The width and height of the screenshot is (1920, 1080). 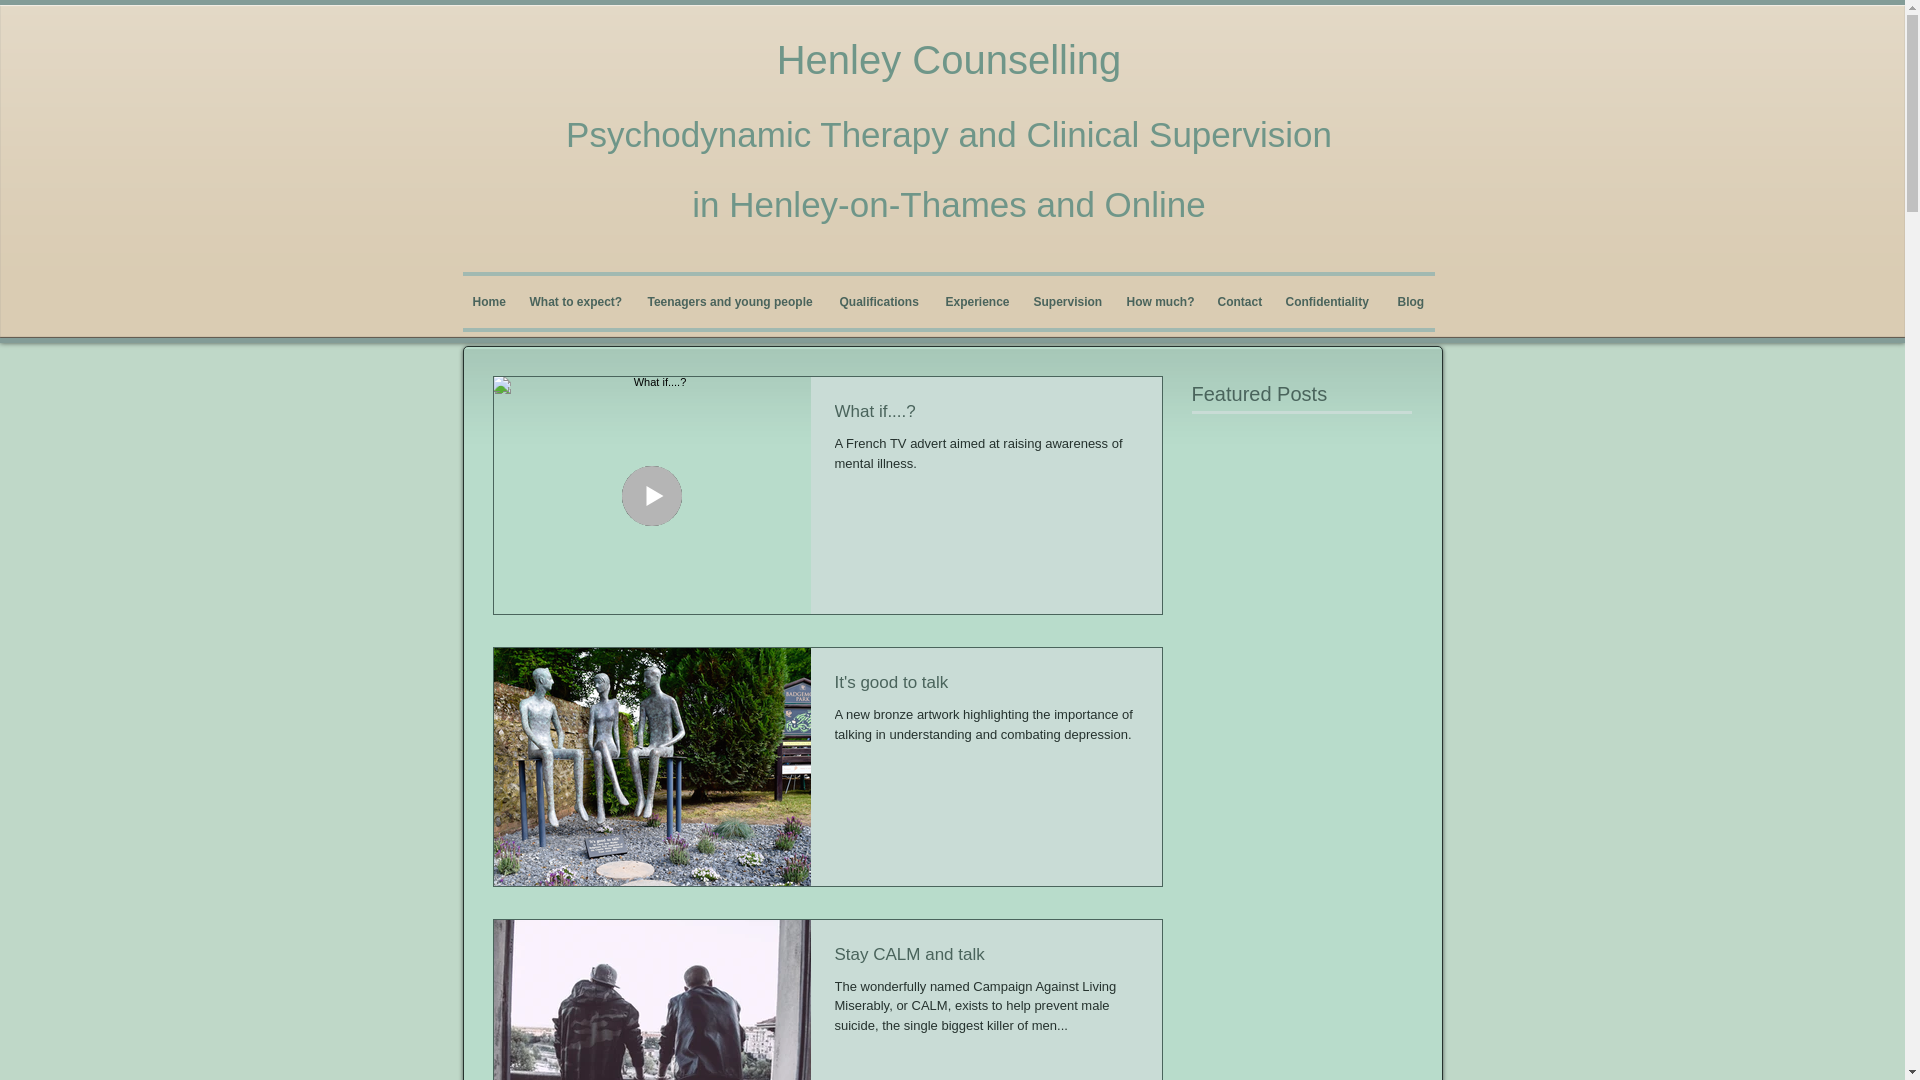 I want to click on Supervision, so click(x=1070, y=302).